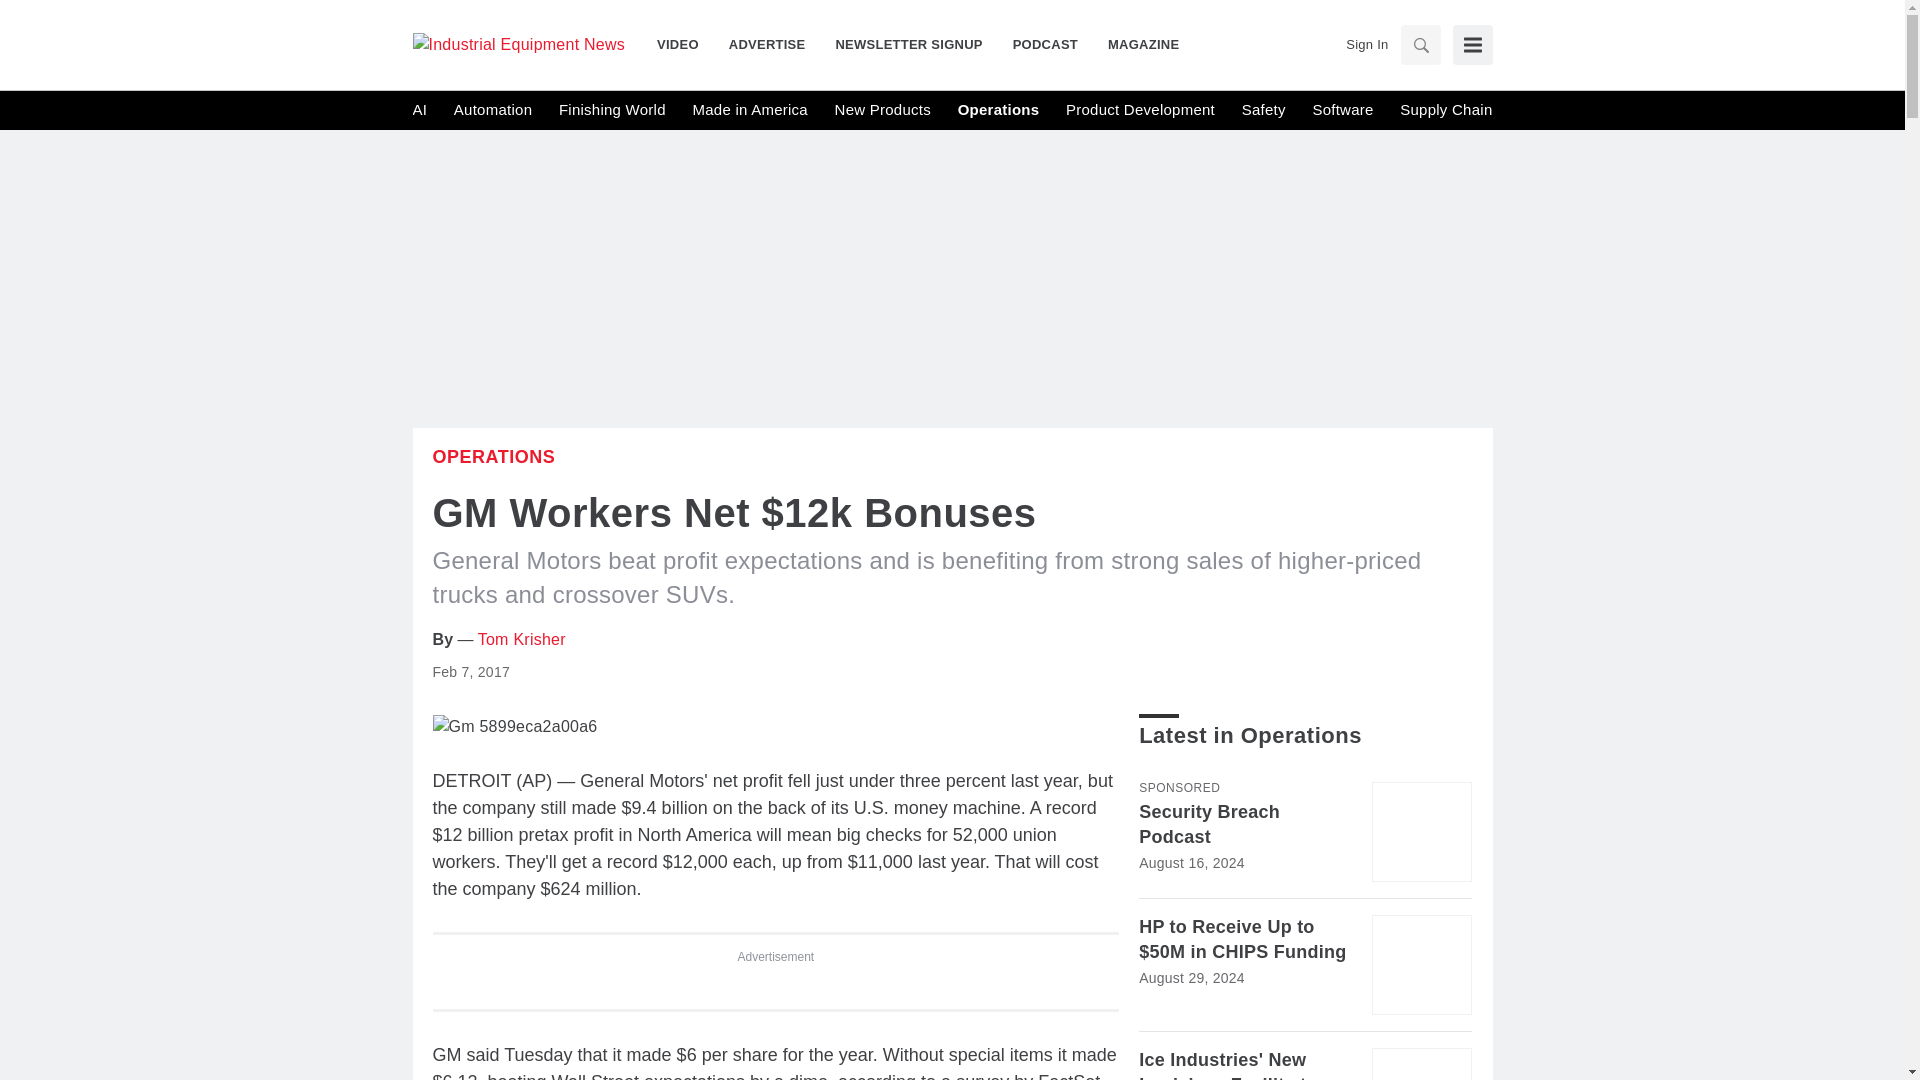 The height and width of the screenshot is (1080, 1920). I want to click on ADVERTISE, so click(768, 44).